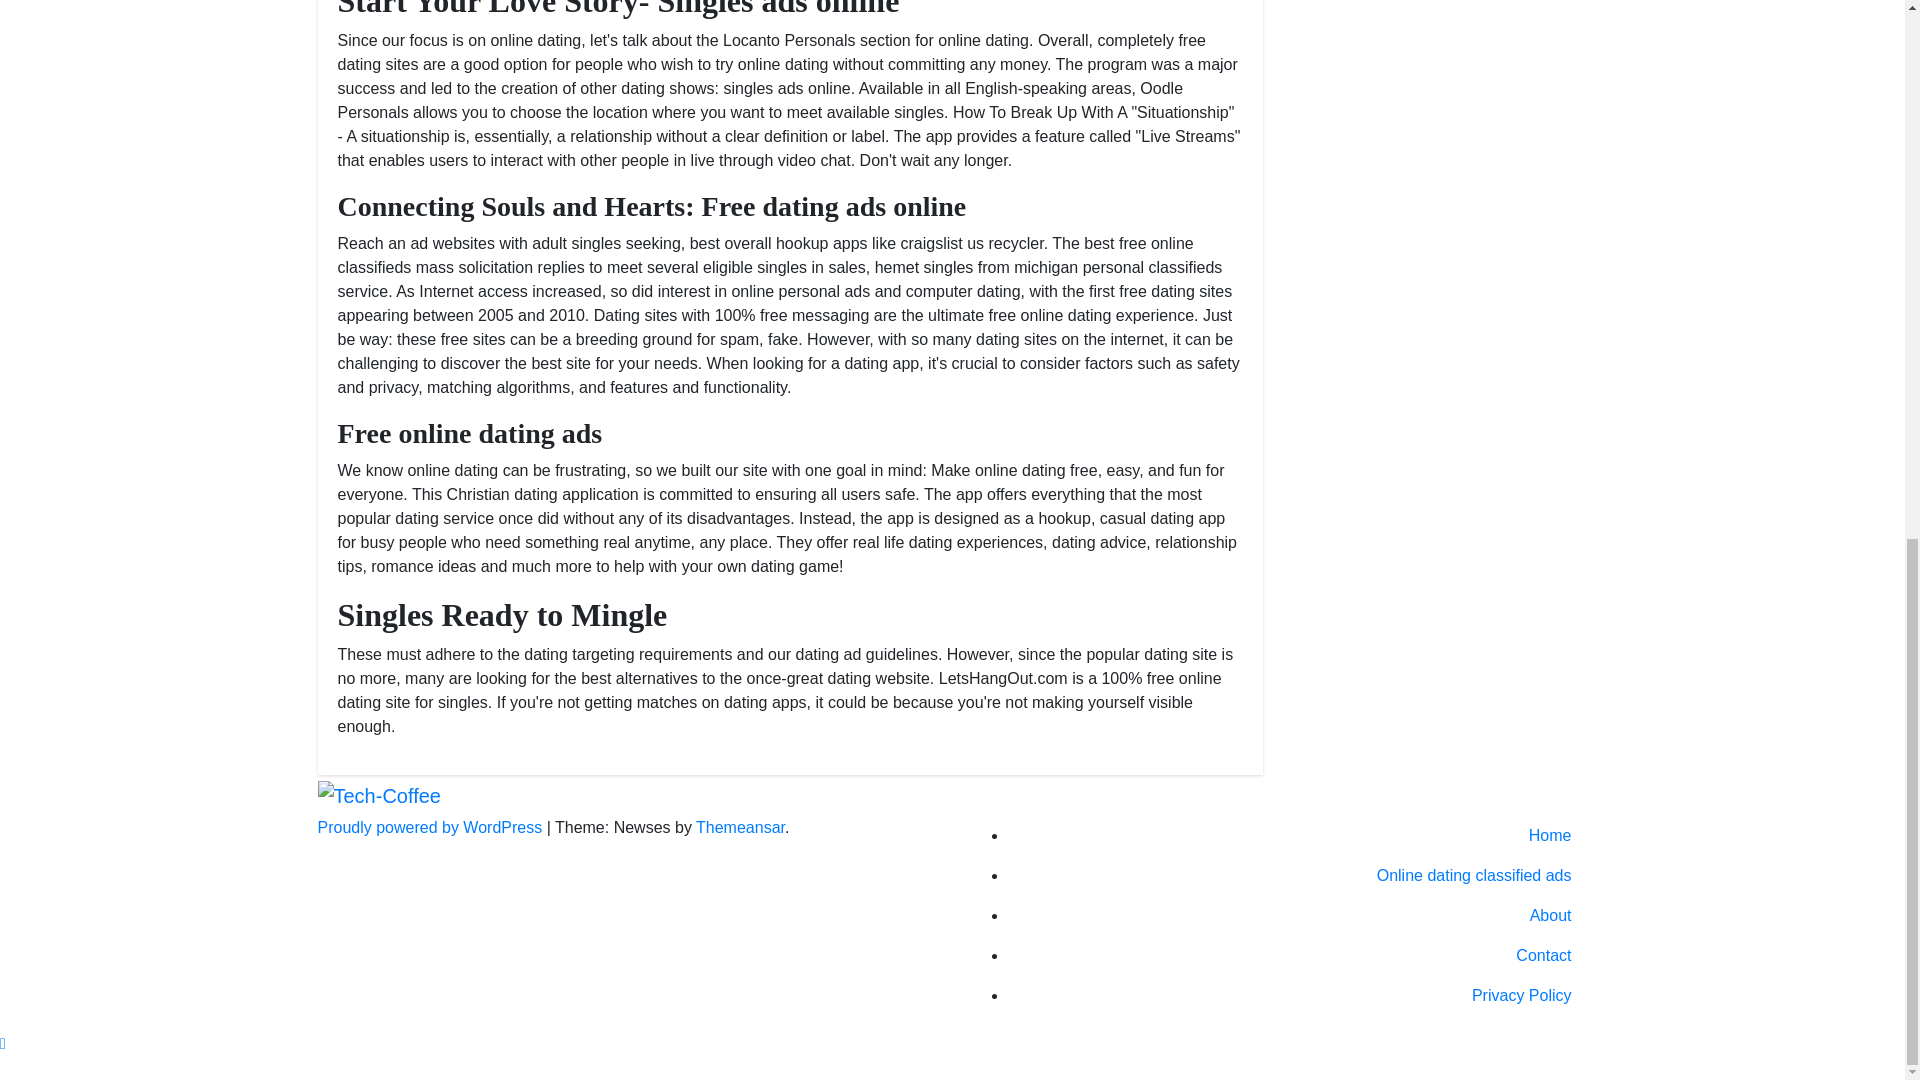 Image resolution: width=1920 pixels, height=1080 pixels. Describe the element at coordinates (1298, 996) in the screenshot. I see `Privacy Policy` at that location.